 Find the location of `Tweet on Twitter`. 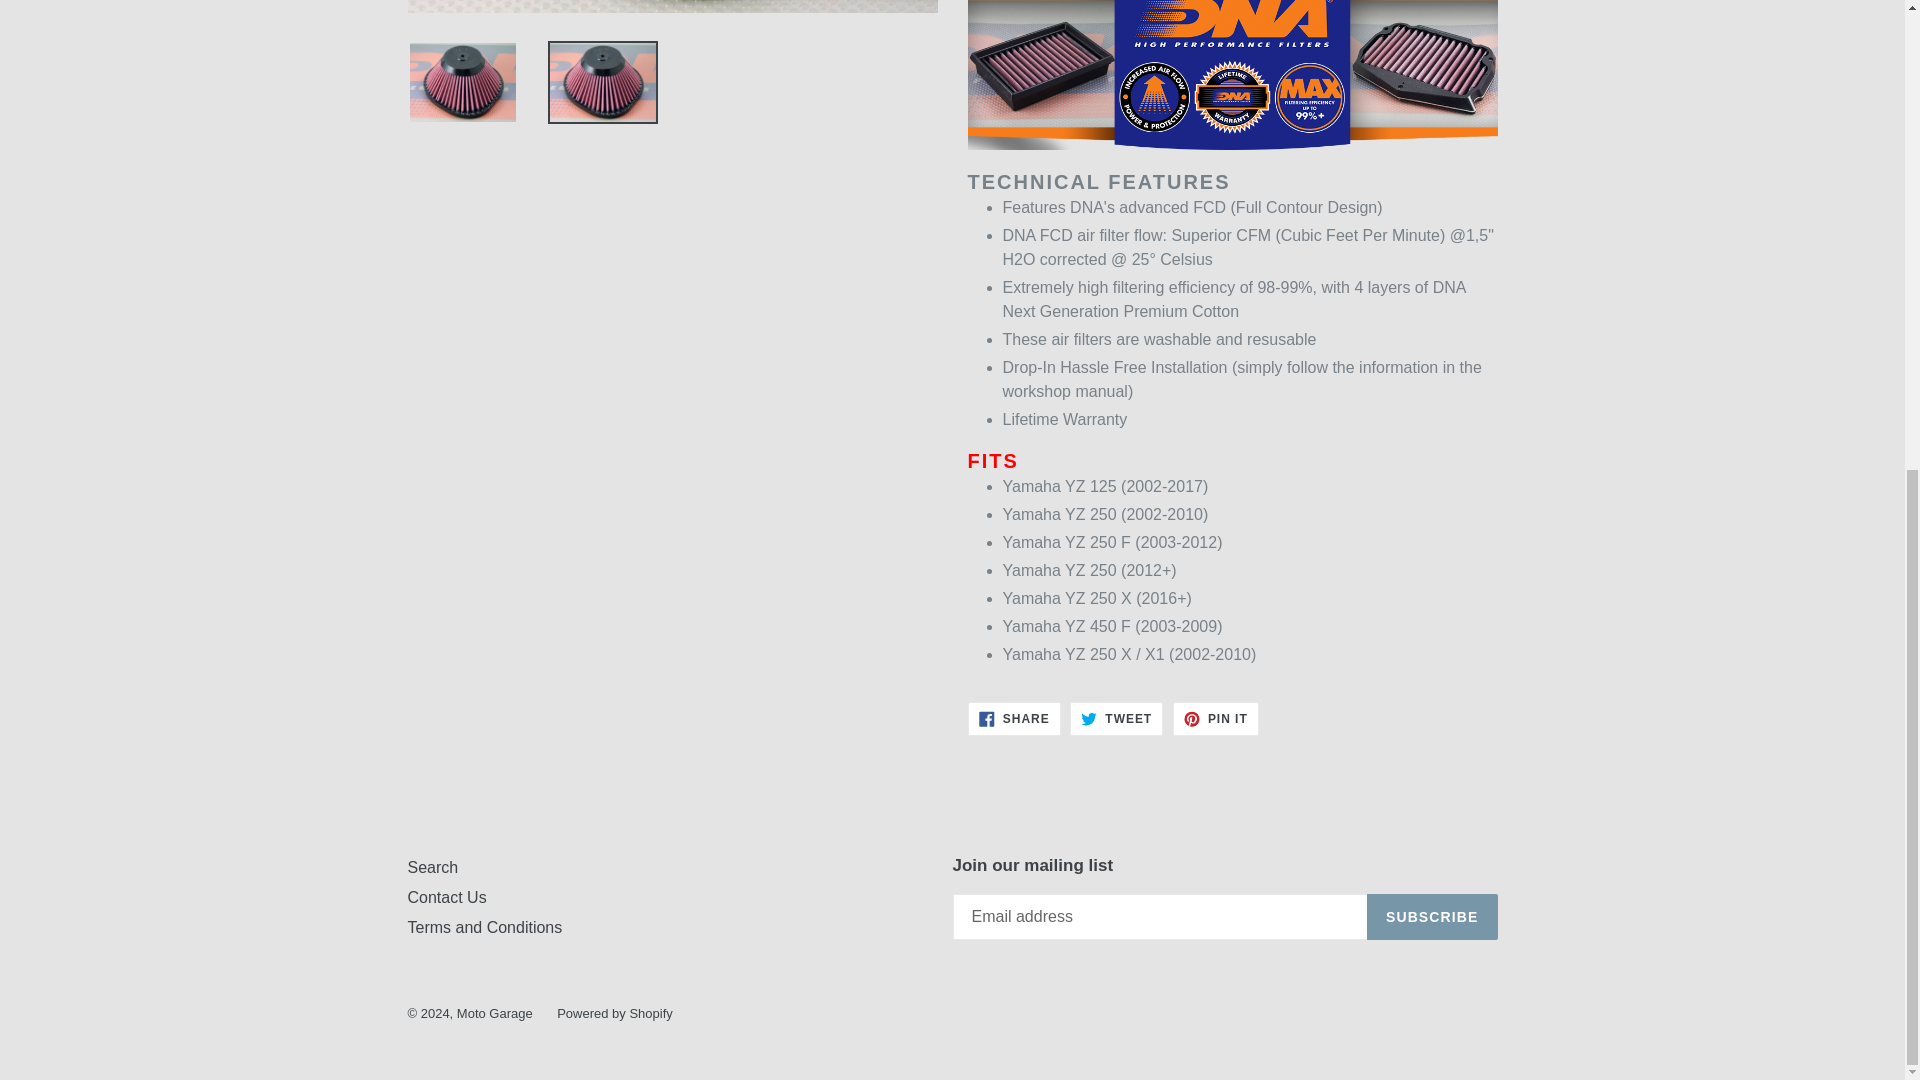

Tweet on Twitter is located at coordinates (1116, 718).